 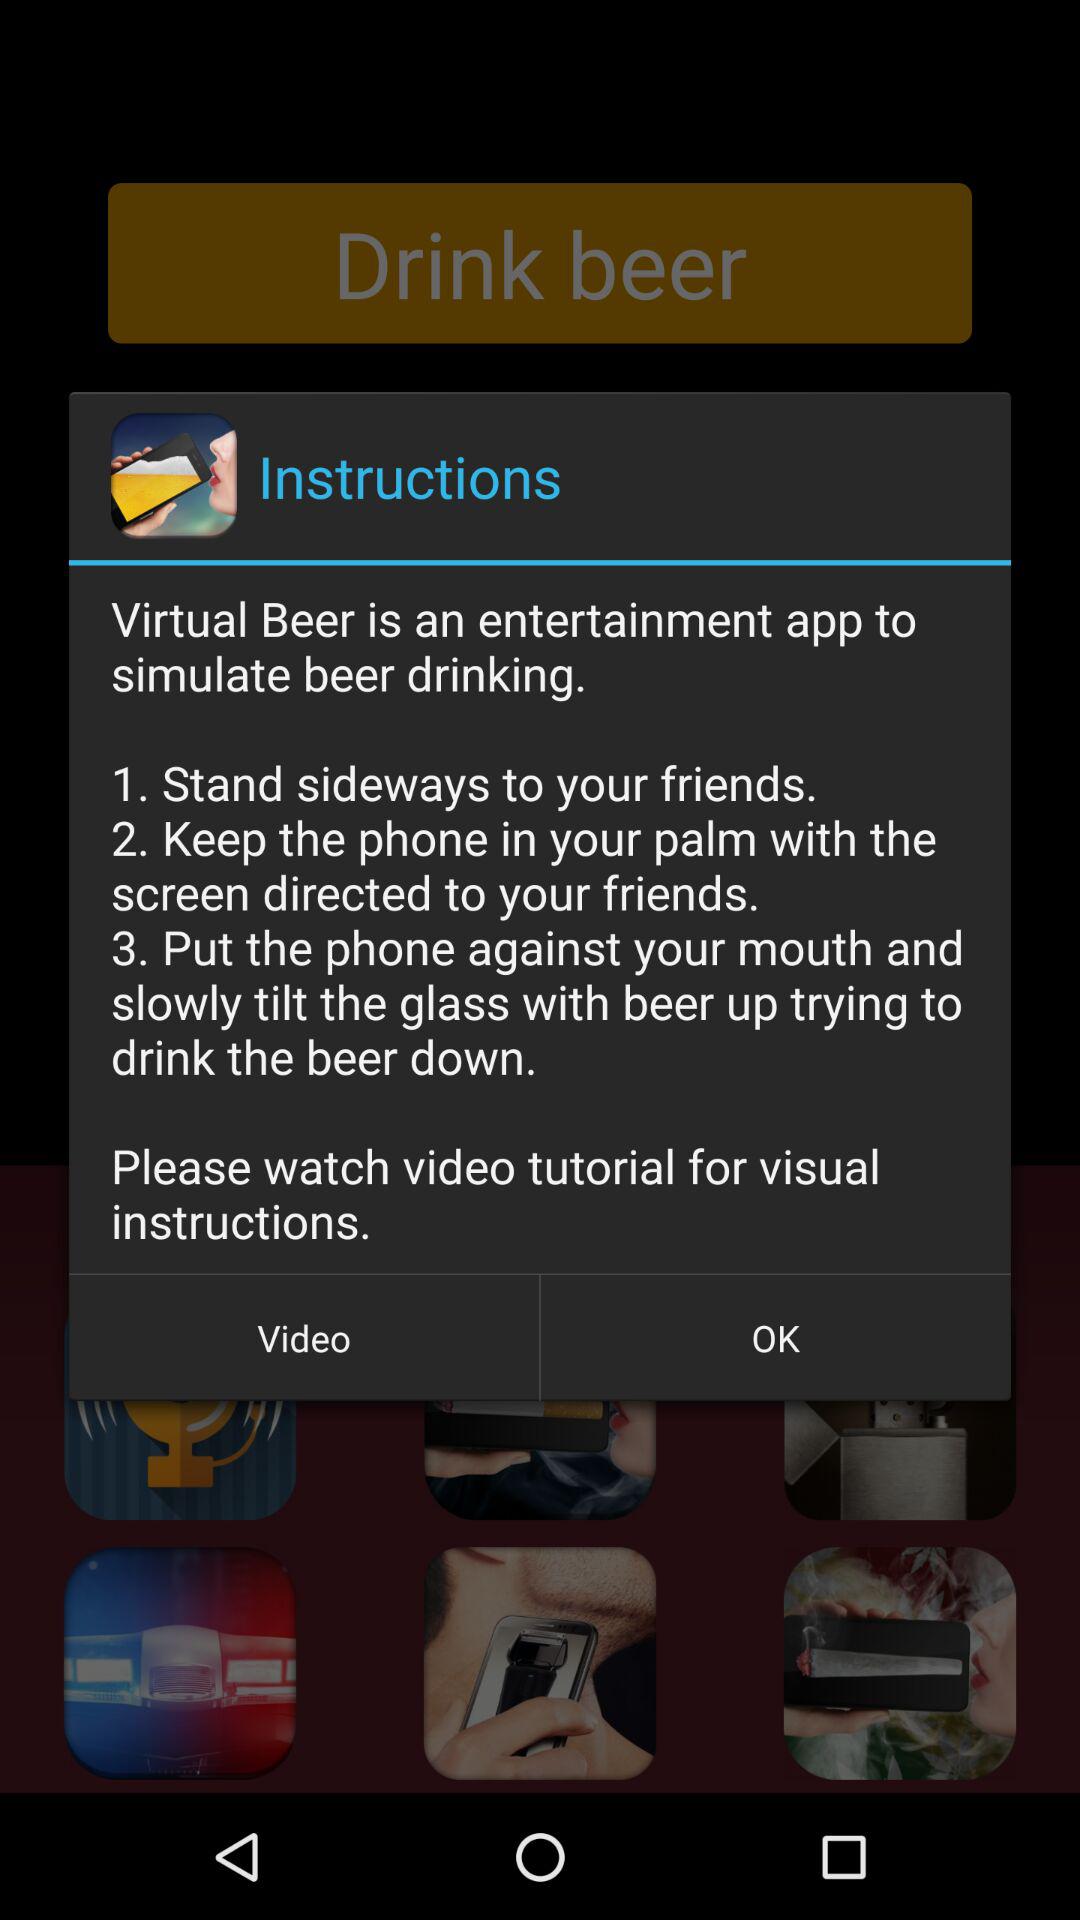 What do you see at coordinates (304, 1338) in the screenshot?
I see `choose video icon` at bounding box center [304, 1338].